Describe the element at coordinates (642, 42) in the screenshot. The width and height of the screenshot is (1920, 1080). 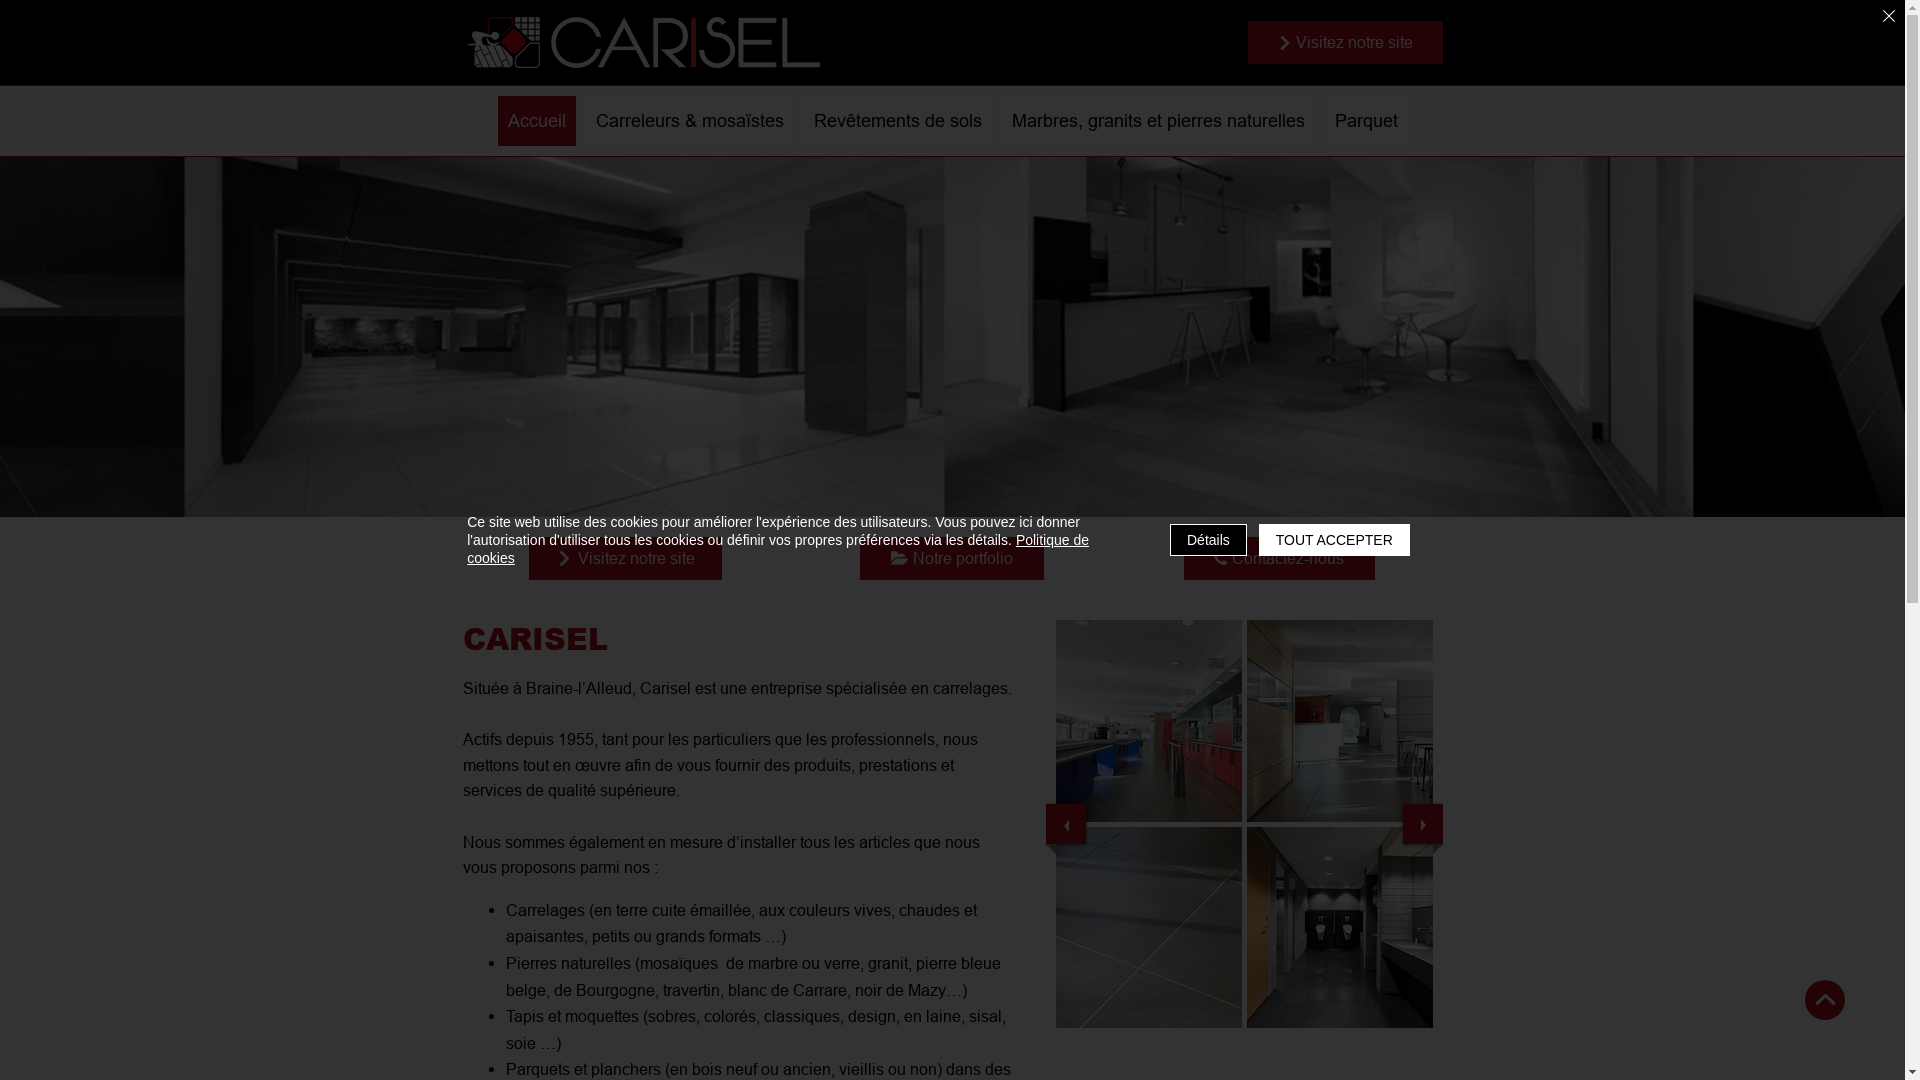
I see `Carisel` at that location.